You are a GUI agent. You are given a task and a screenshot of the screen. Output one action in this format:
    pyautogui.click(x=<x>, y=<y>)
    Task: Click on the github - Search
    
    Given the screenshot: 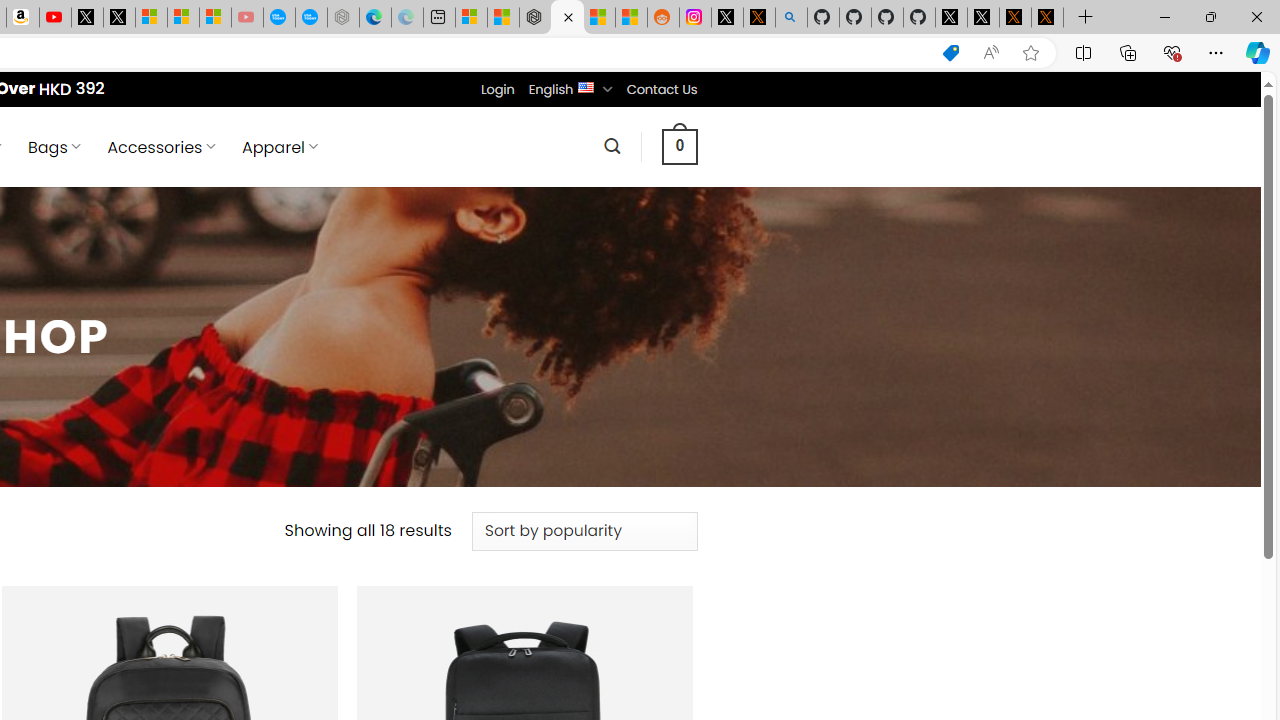 What is the action you would take?
    pyautogui.click(x=791, y=18)
    